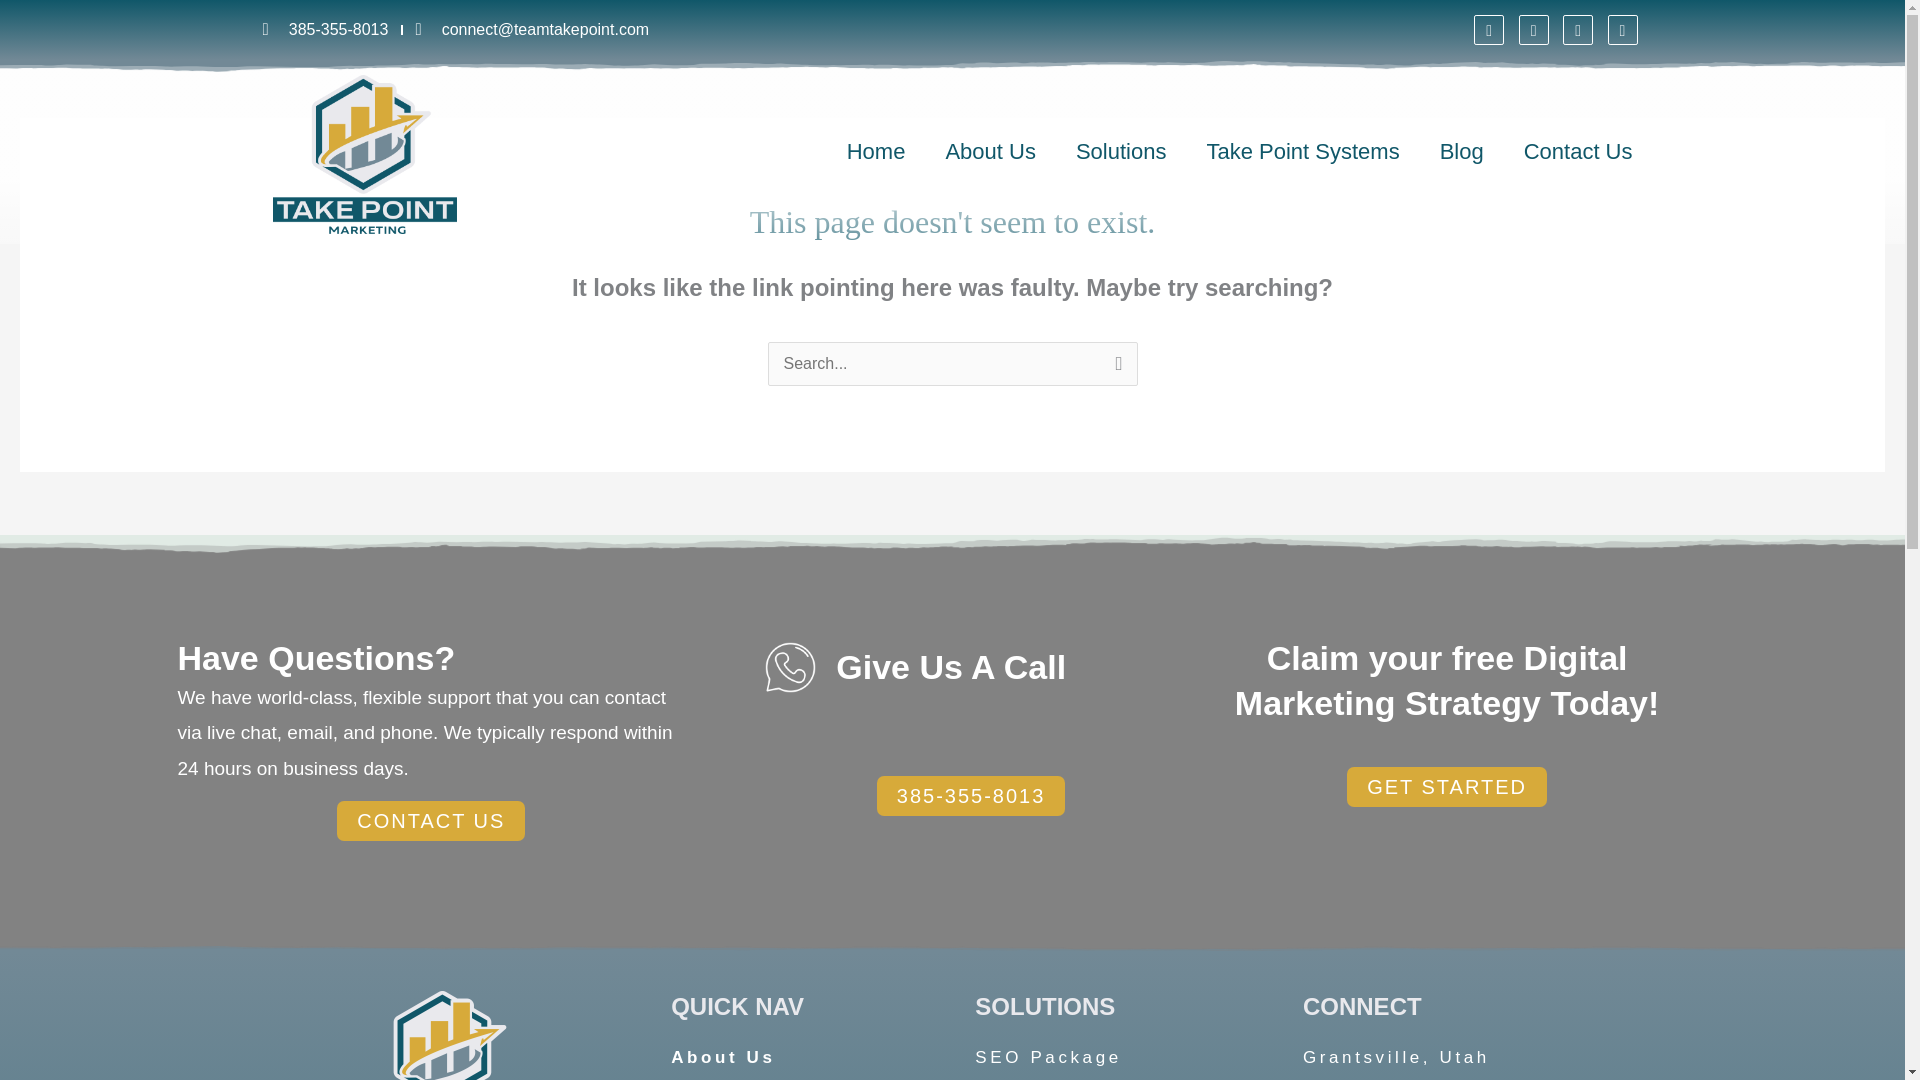 The width and height of the screenshot is (1920, 1080). I want to click on Contact Us, so click(1578, 151).